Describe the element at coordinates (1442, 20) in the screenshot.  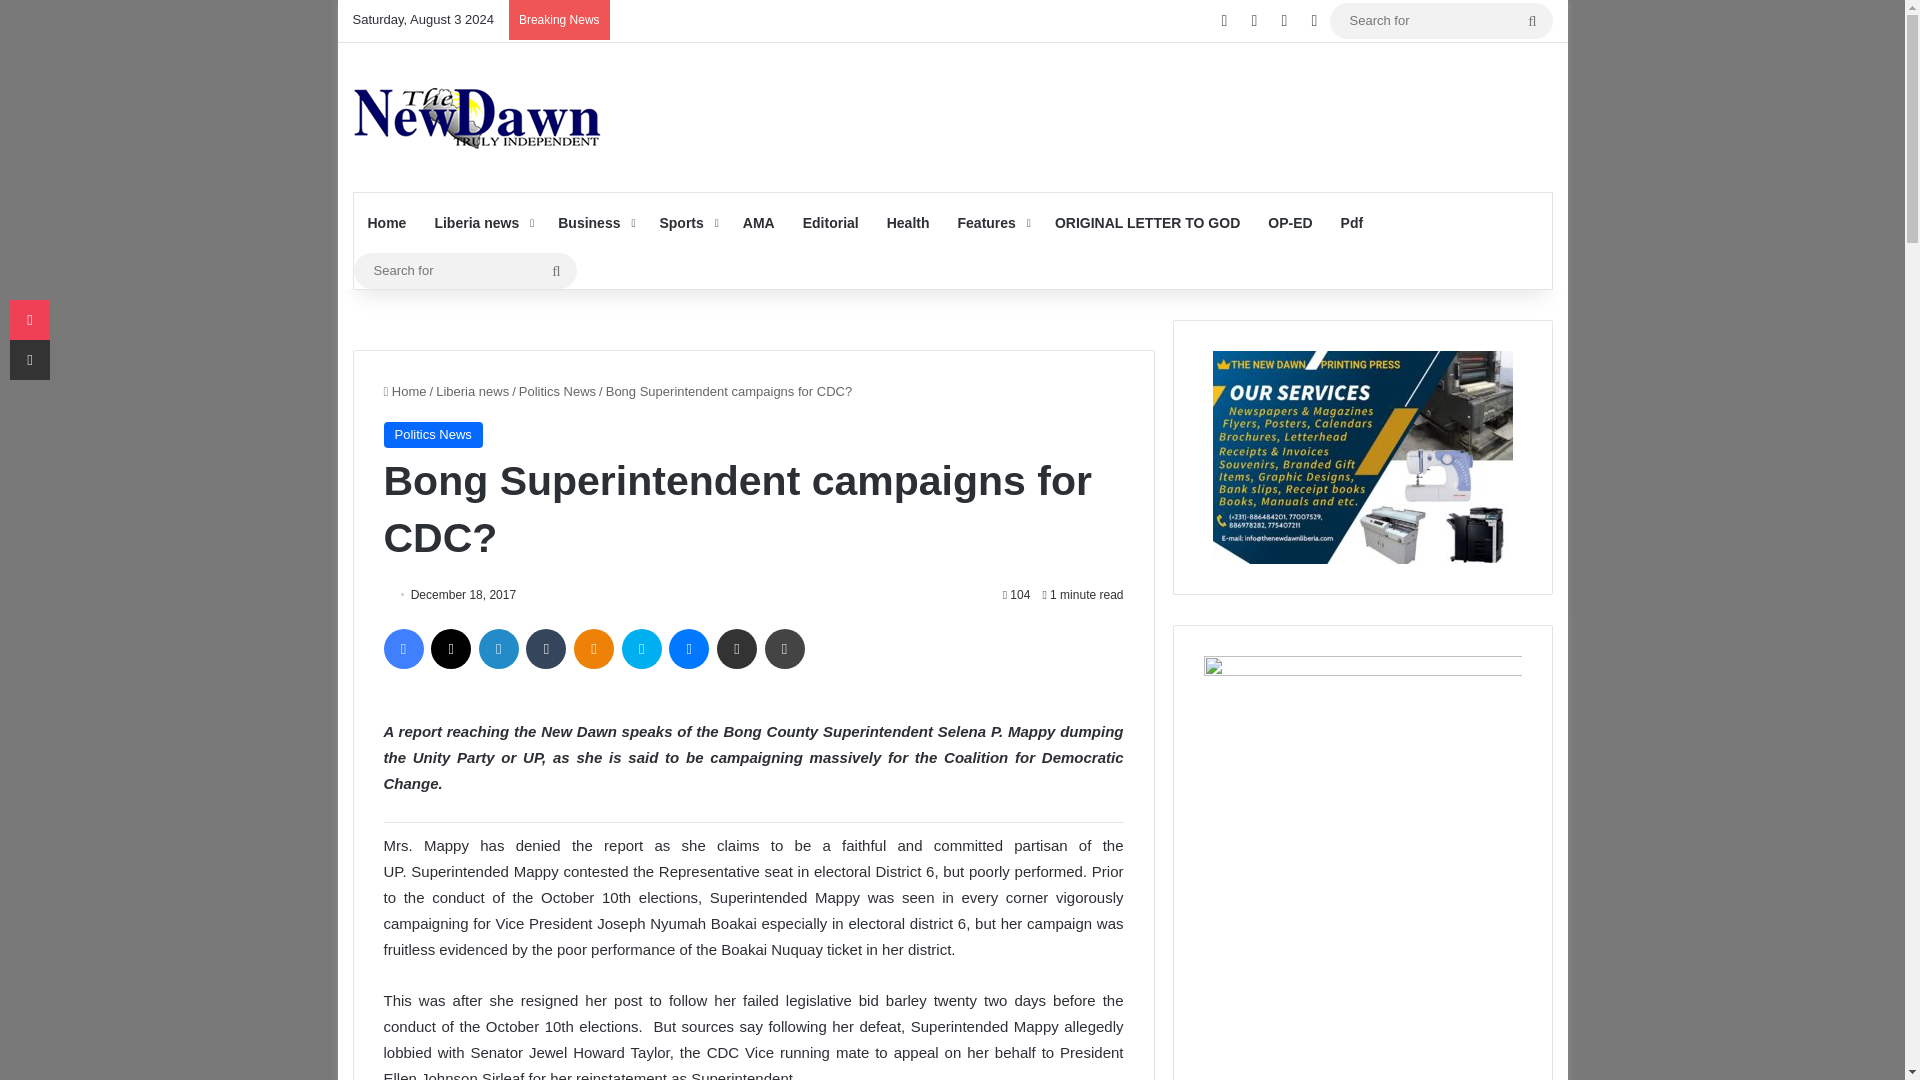
I see `Search for` at that location.